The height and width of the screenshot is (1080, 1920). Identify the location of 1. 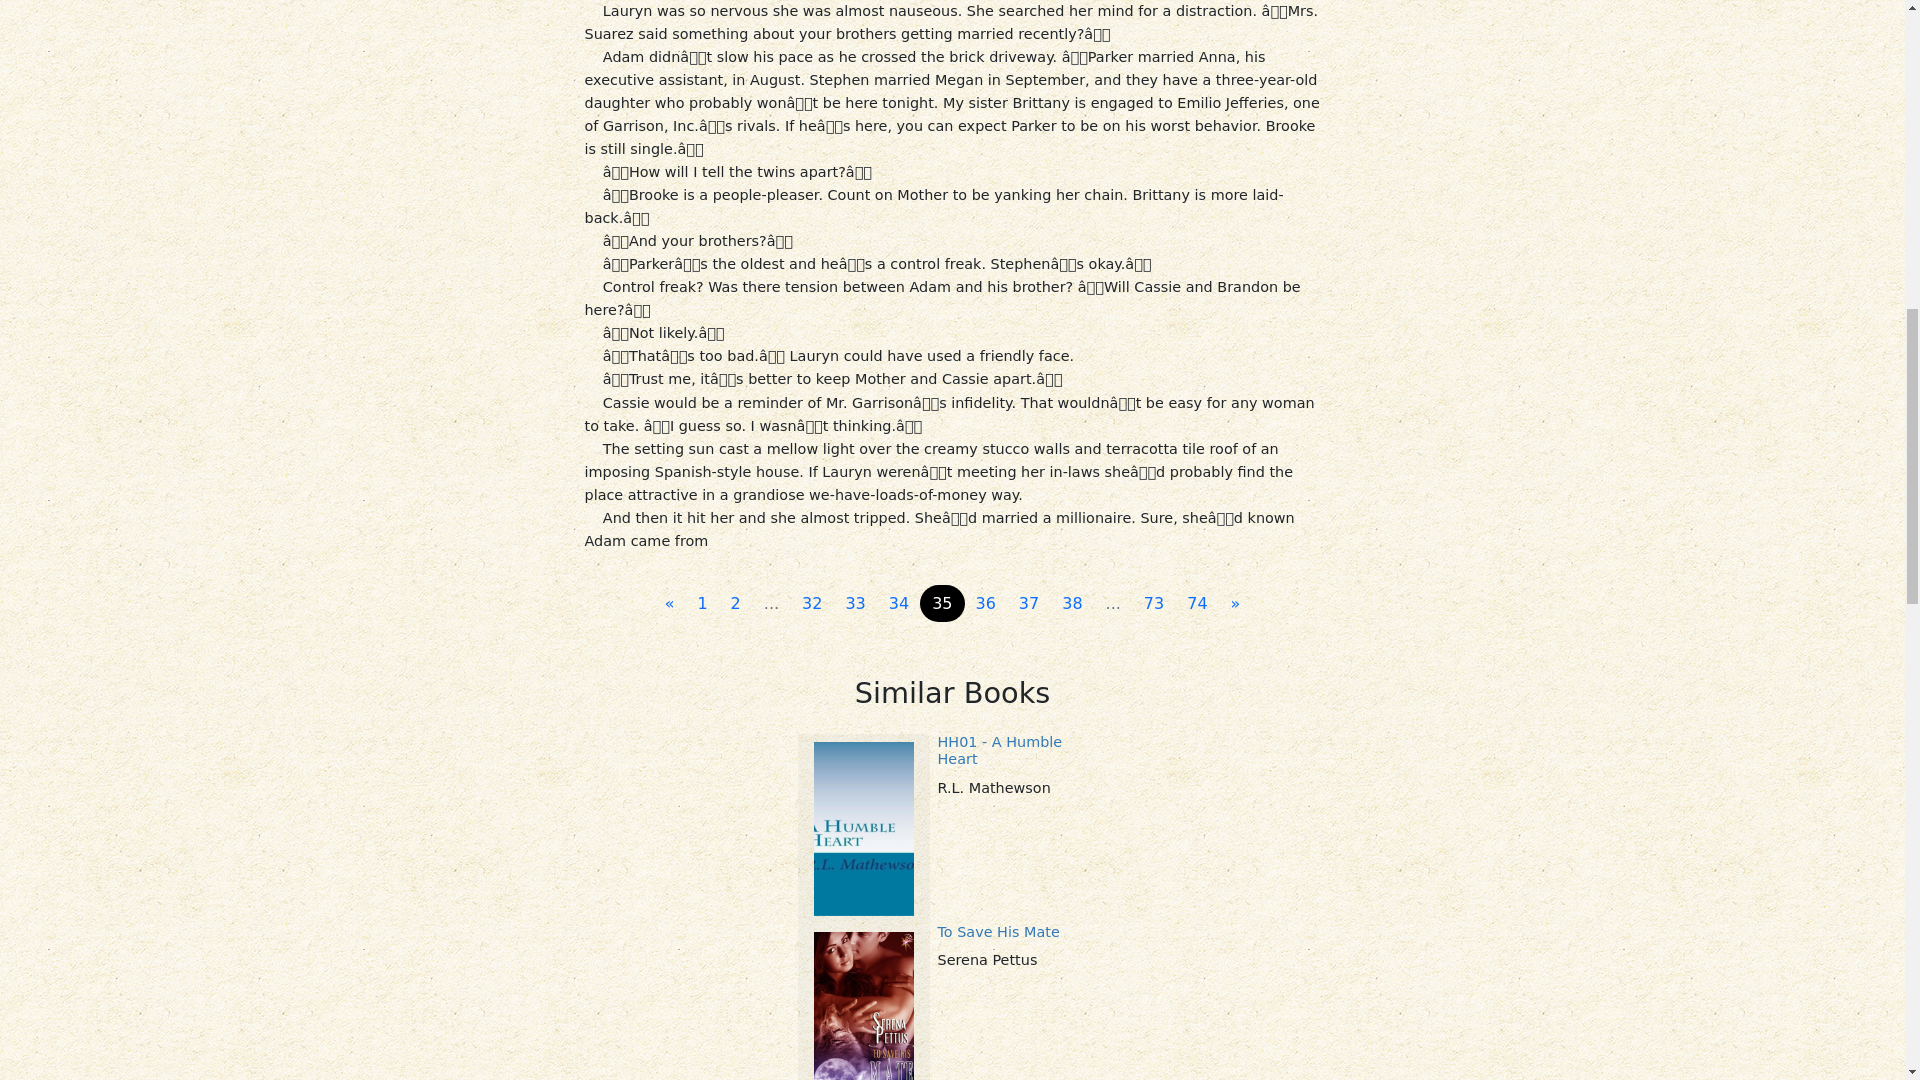
(702, 604).